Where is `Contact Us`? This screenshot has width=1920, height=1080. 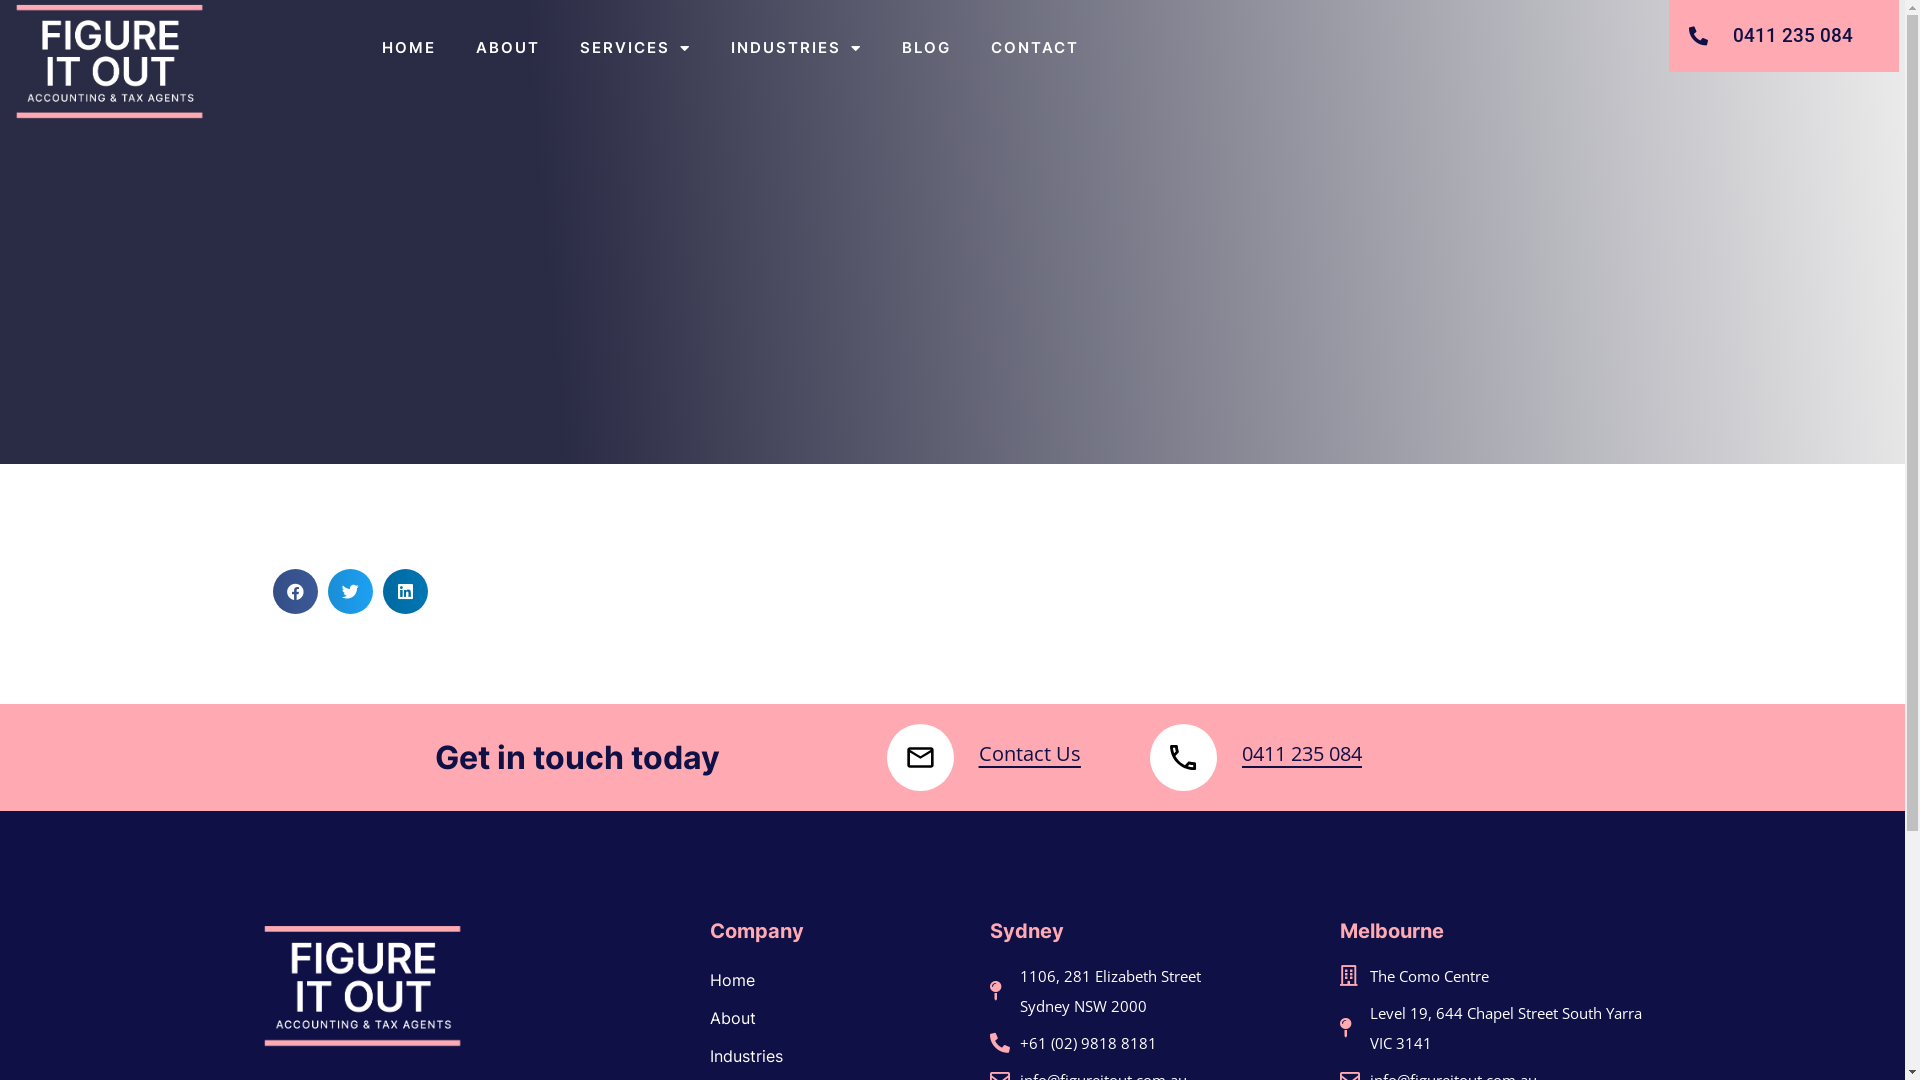
Contact Us is located at coordinates (1030, 754).